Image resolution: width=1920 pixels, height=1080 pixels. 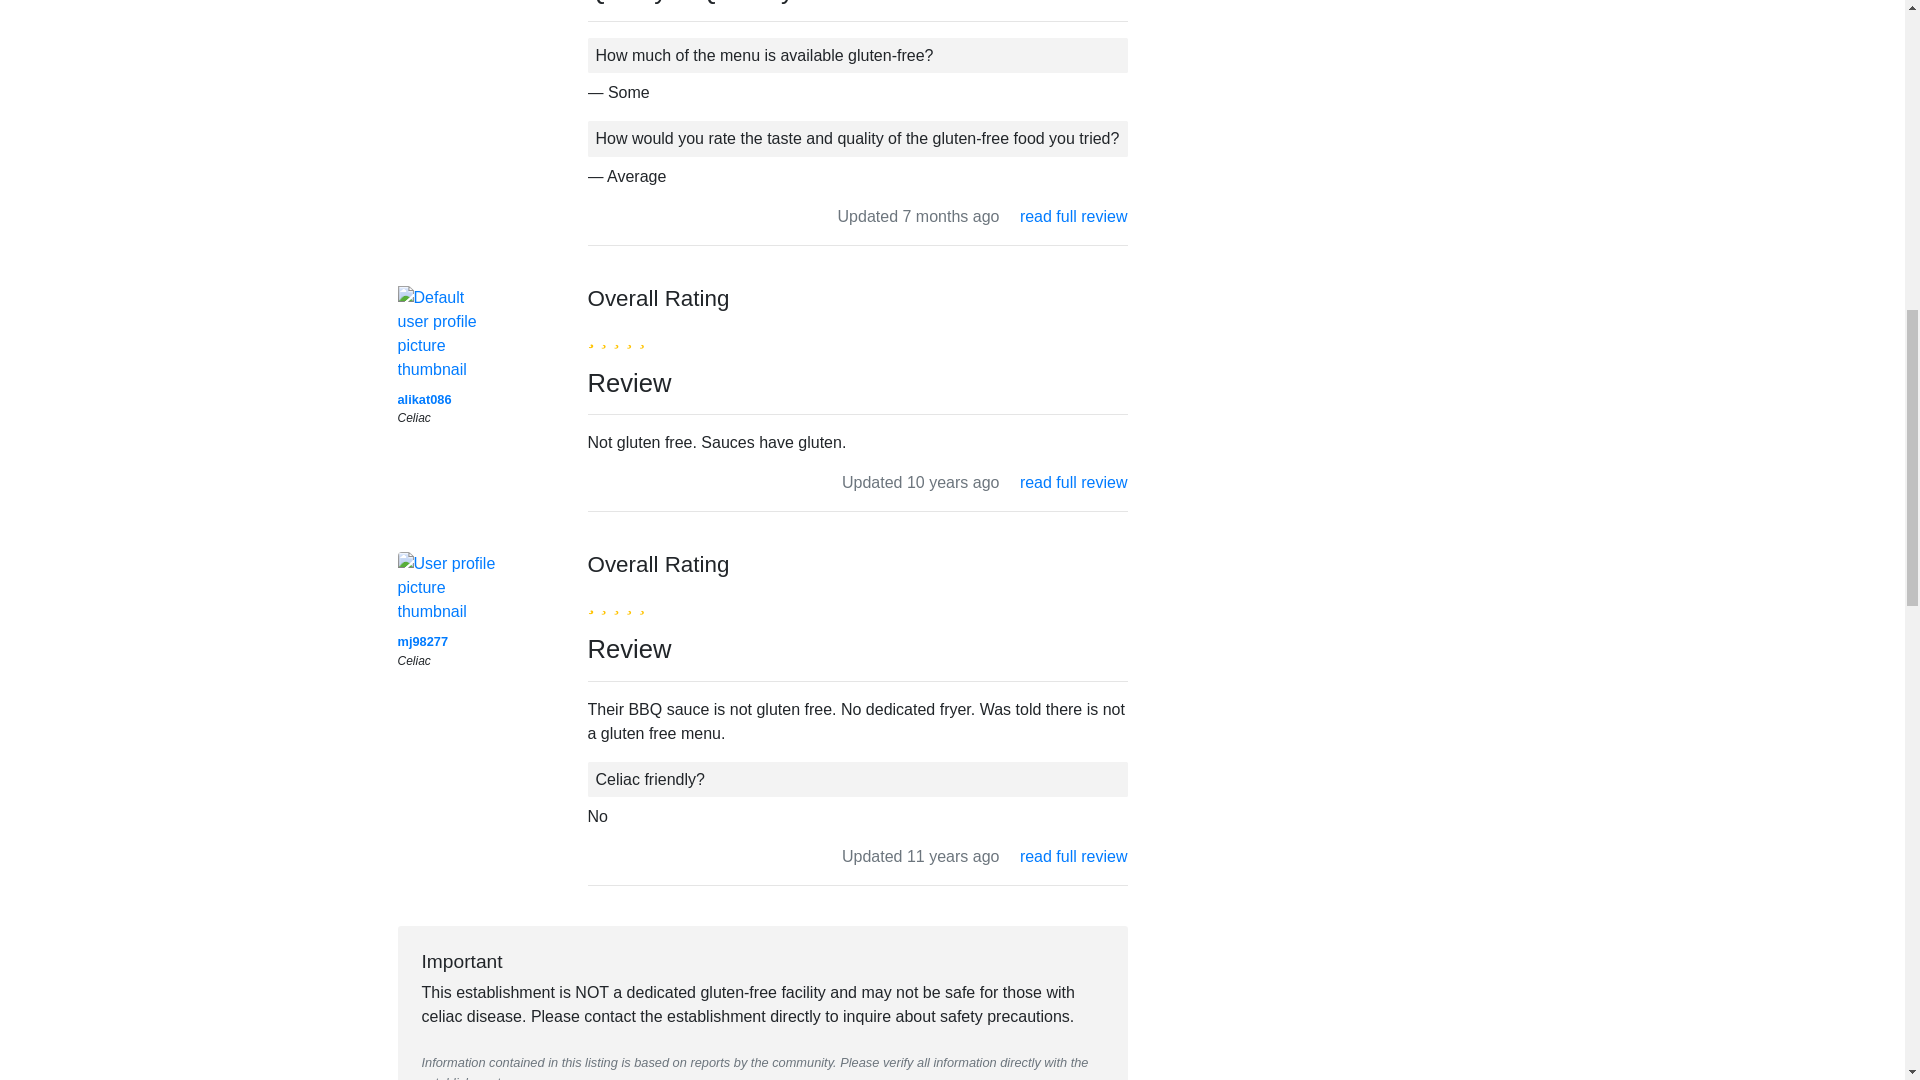 What do you see at coordinates (424, 400) in the screenshot?
I see `alikat086` at bounding box center [424, 400].